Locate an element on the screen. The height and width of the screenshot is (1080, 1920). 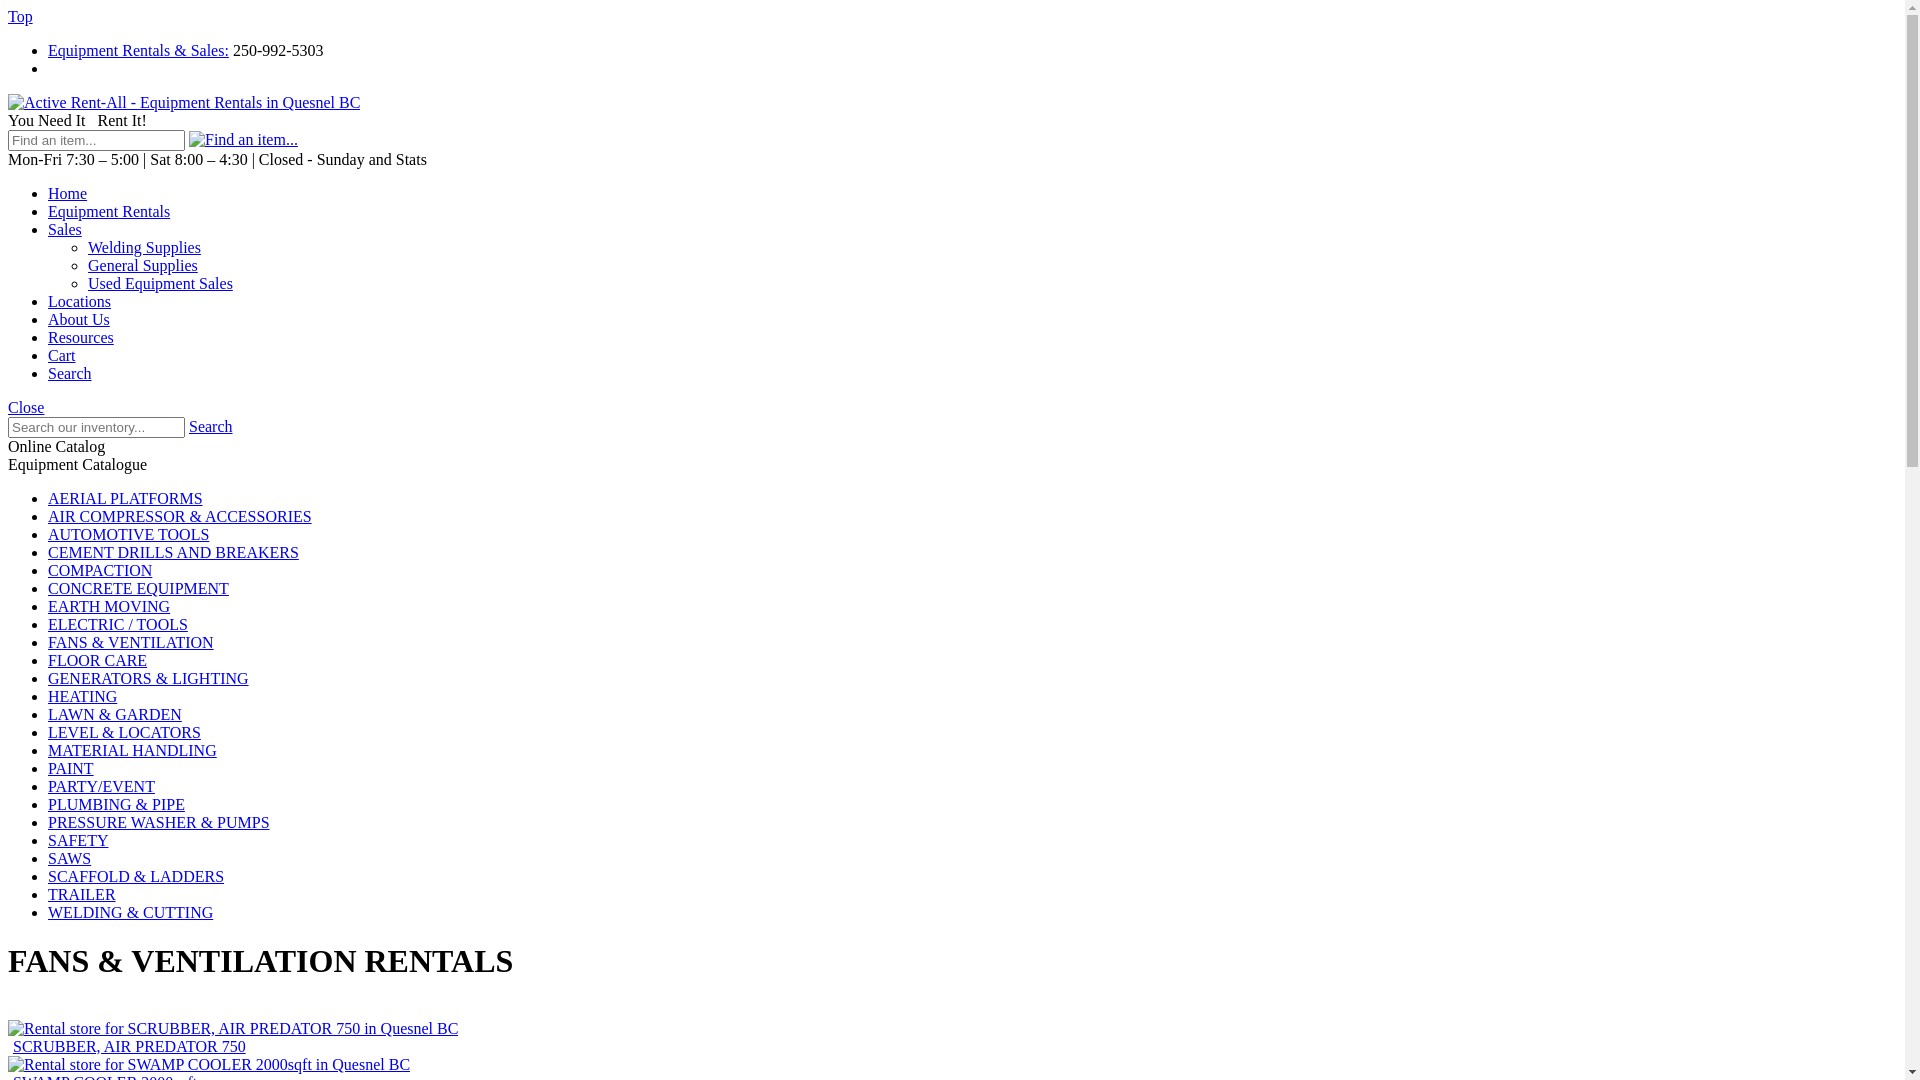
CONCRETE EQUIPMENT is located at coordinates (138, 588).